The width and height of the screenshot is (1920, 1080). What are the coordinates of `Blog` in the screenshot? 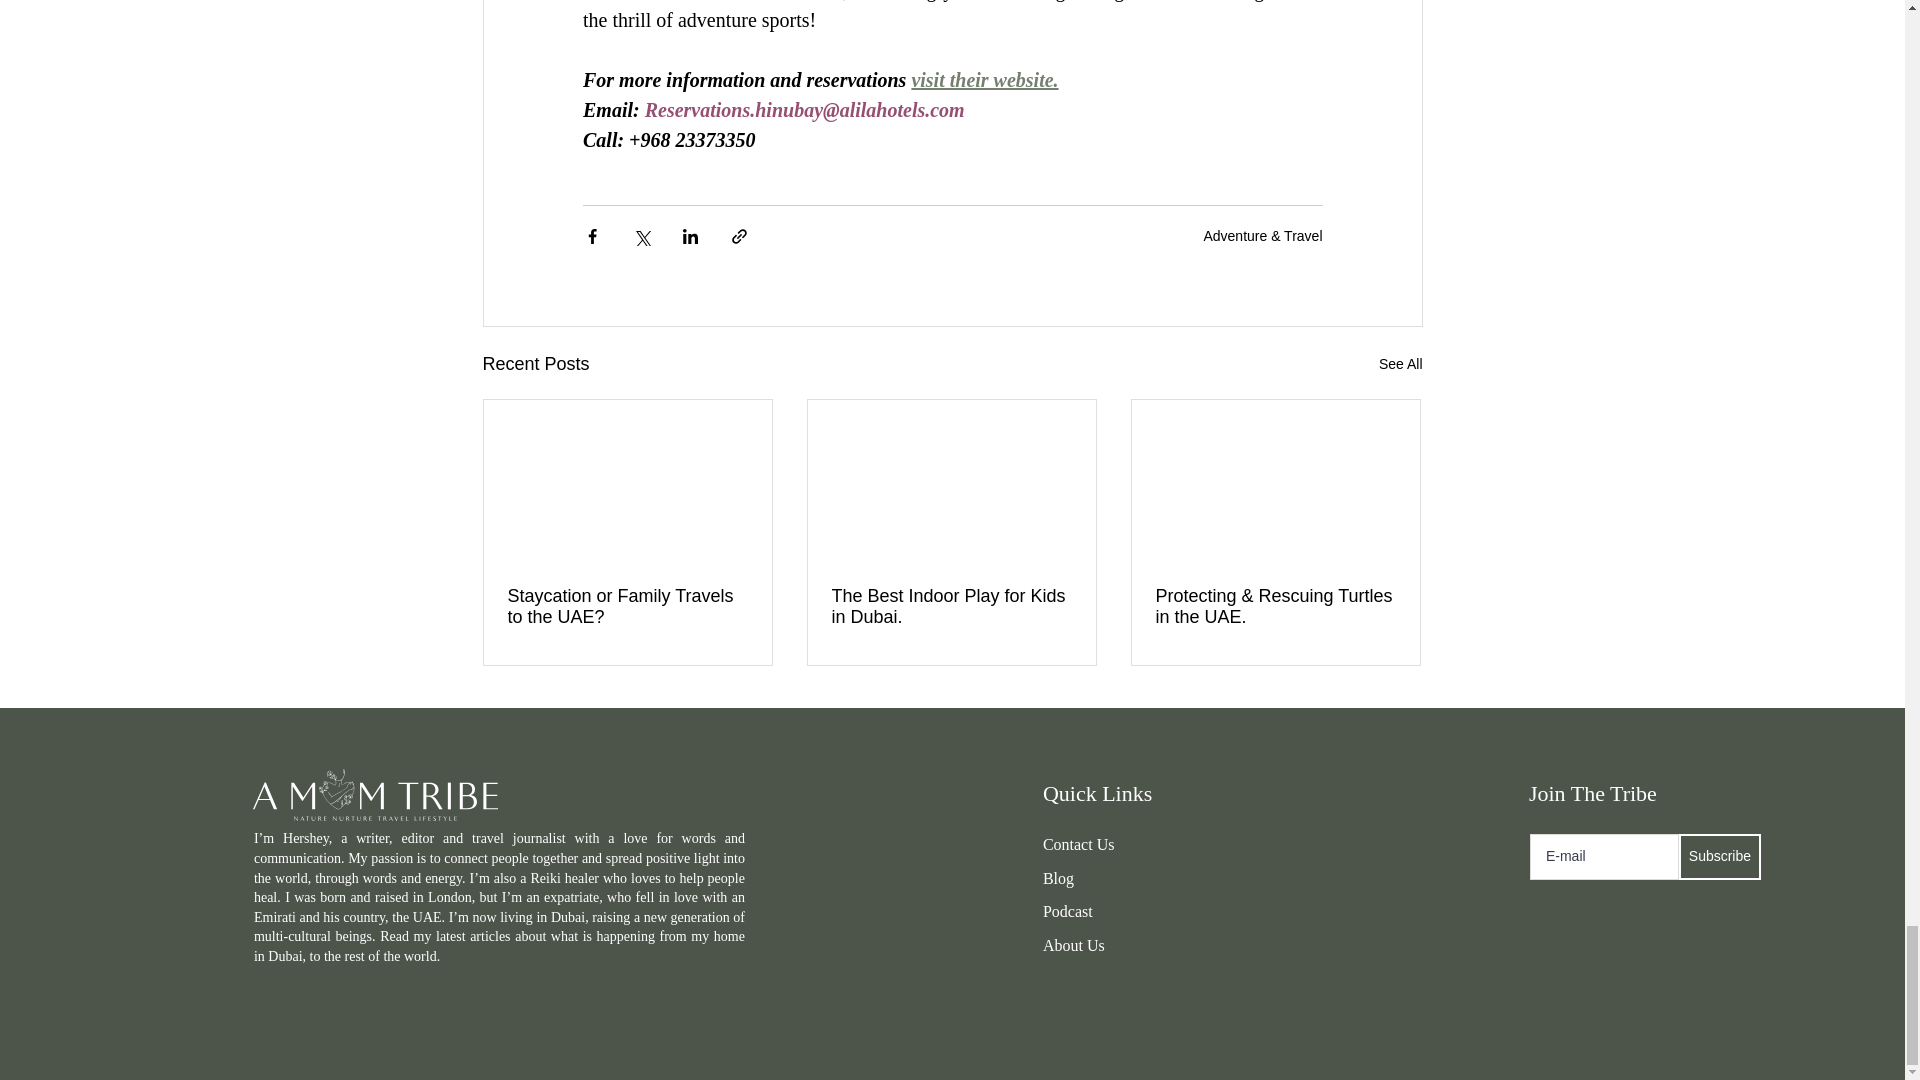 It's located at (1058, 878).